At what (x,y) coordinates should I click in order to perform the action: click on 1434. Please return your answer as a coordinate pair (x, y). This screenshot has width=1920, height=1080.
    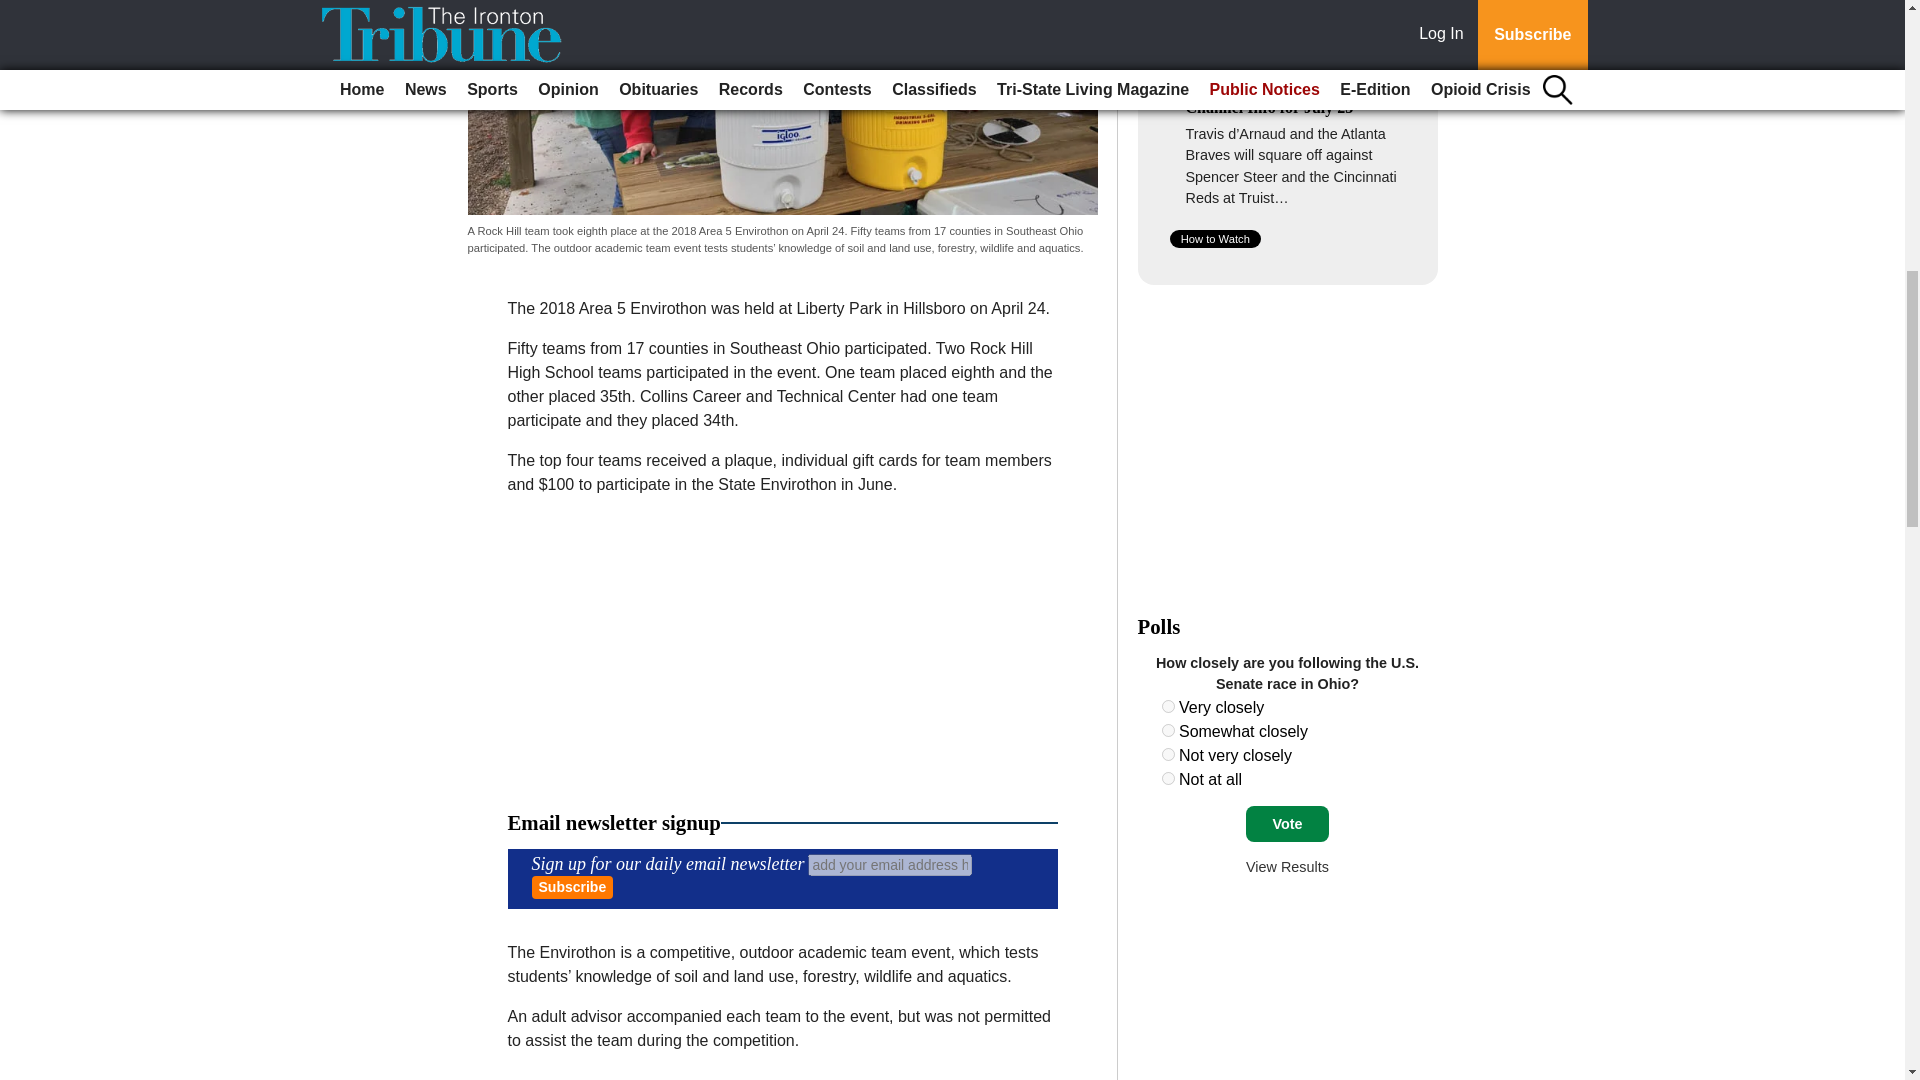
    Looking at the image, I should click on (1168, 754).